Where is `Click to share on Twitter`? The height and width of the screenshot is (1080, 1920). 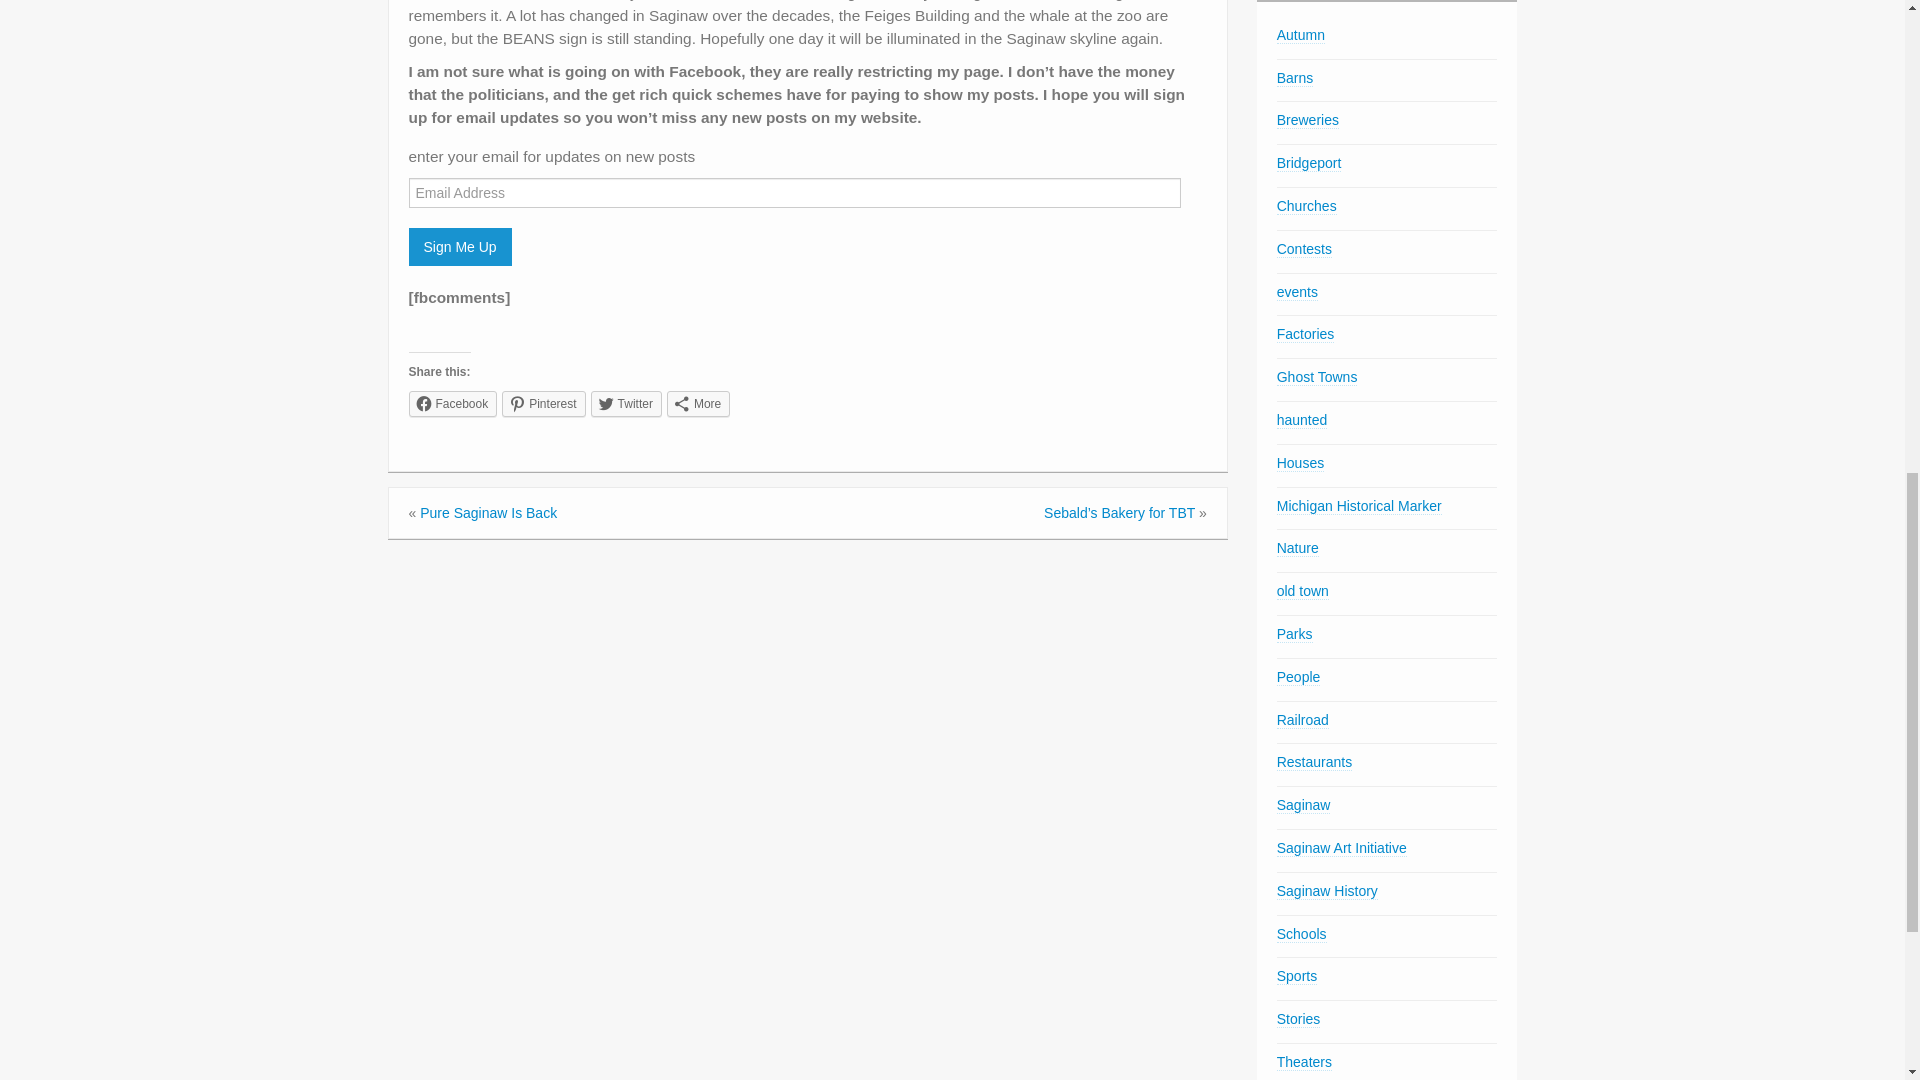
Click to share on Twitter is located at coordinates (626, 403).